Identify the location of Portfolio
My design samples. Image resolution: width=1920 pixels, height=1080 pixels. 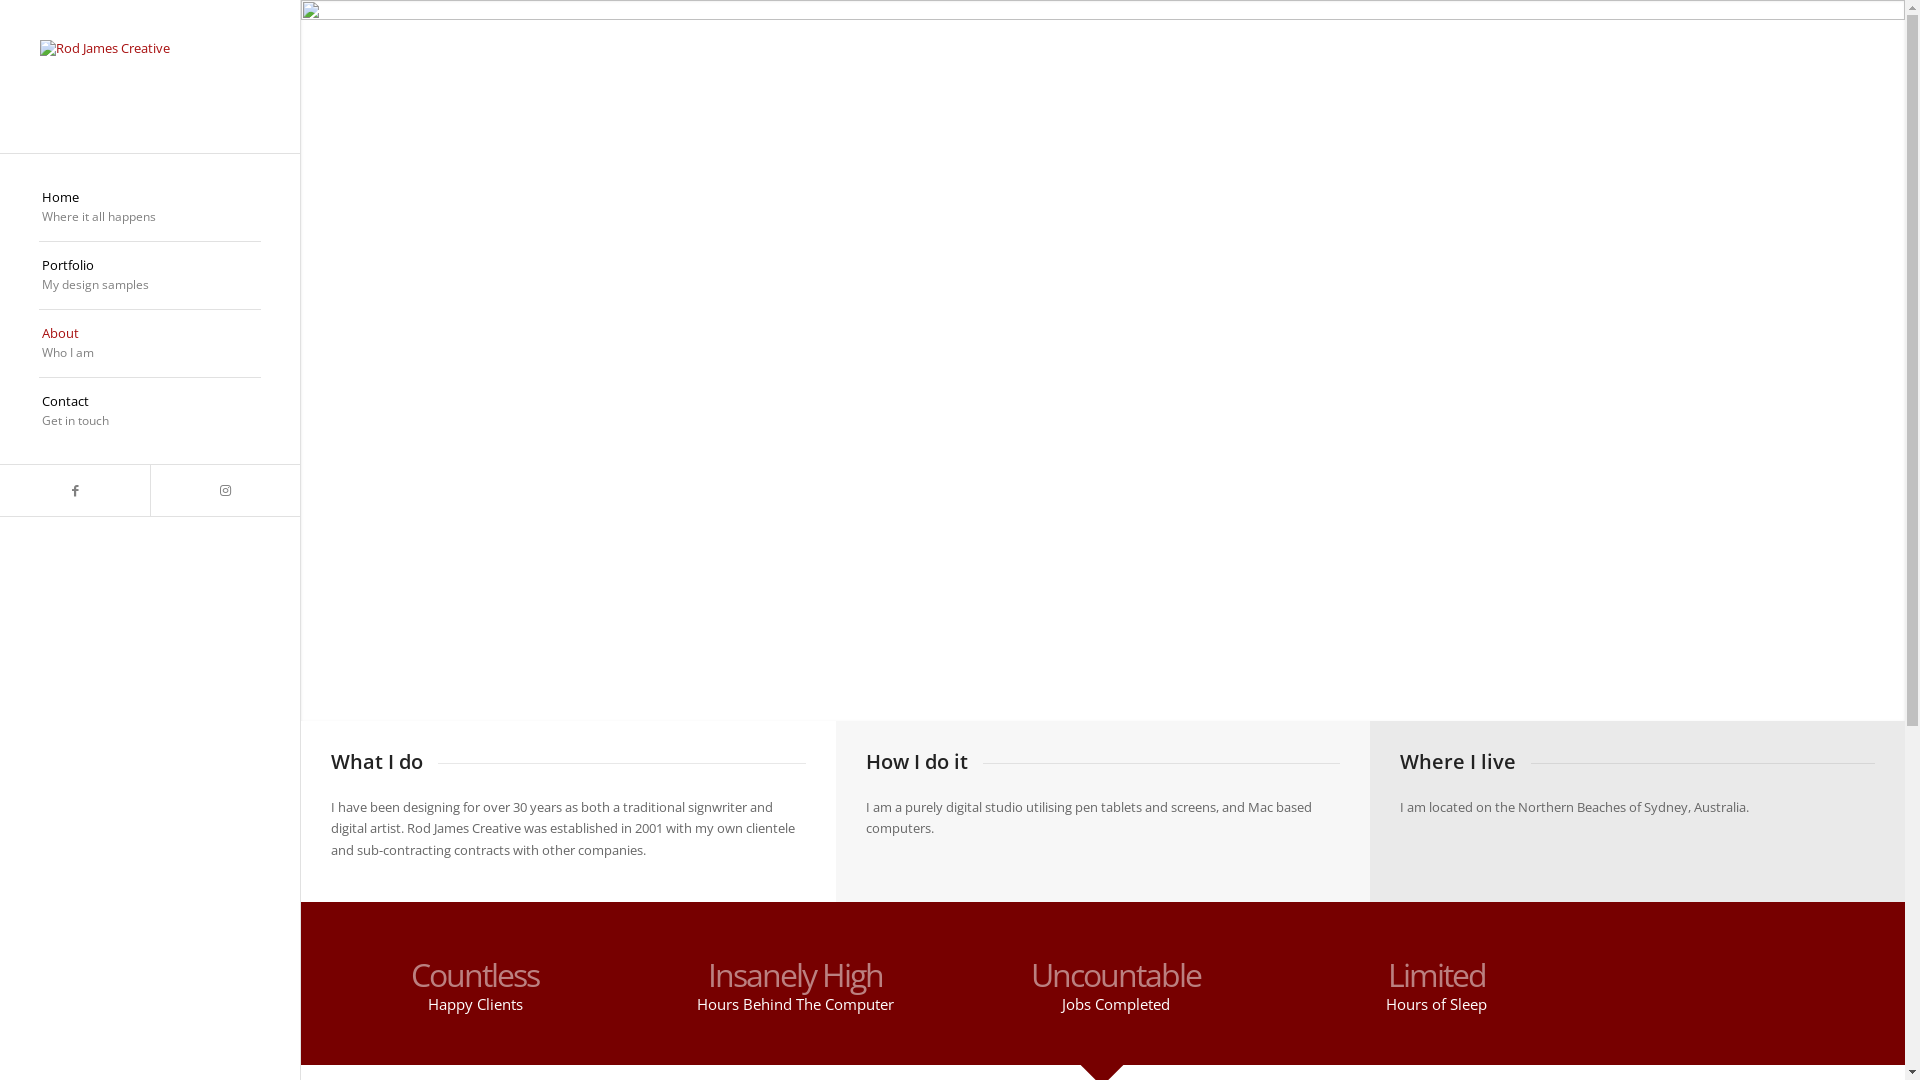
(150, 276).